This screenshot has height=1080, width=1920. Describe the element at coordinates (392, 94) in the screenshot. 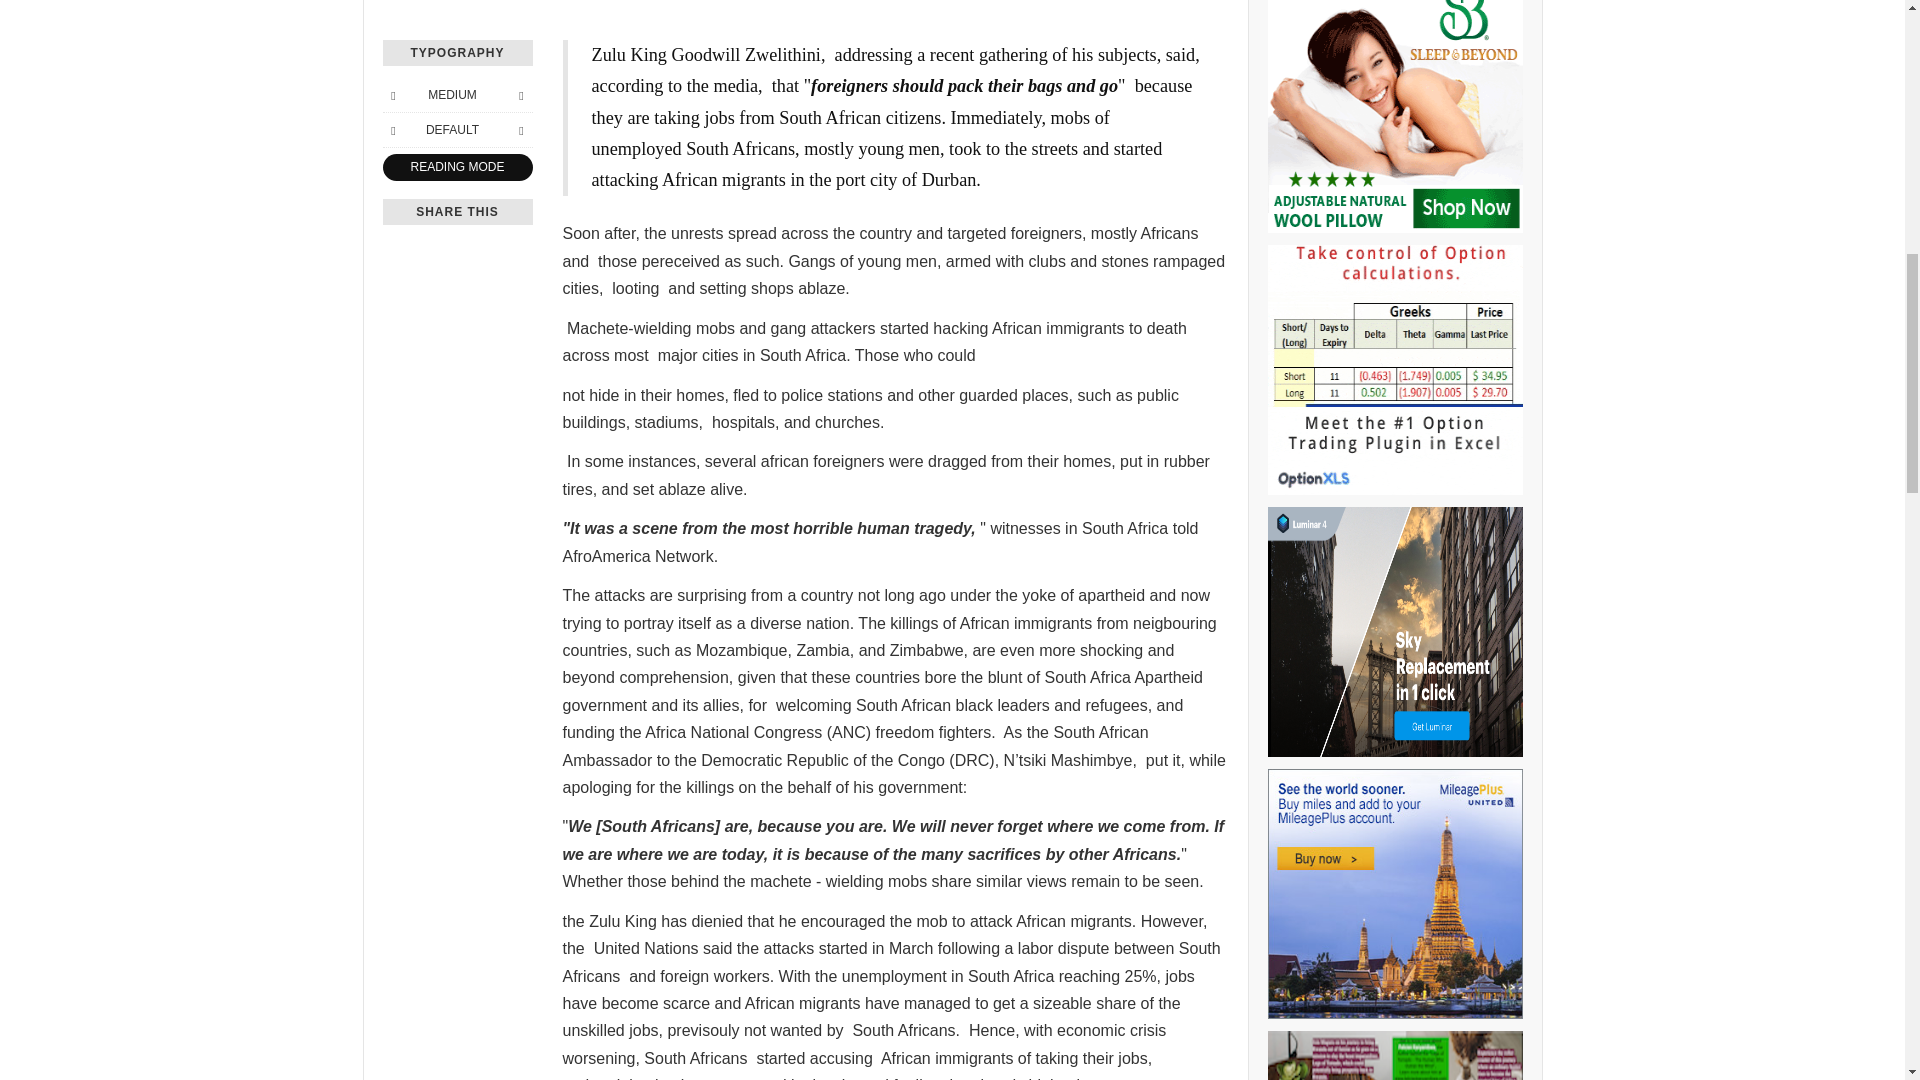

I see `Smaller Font` at that location.